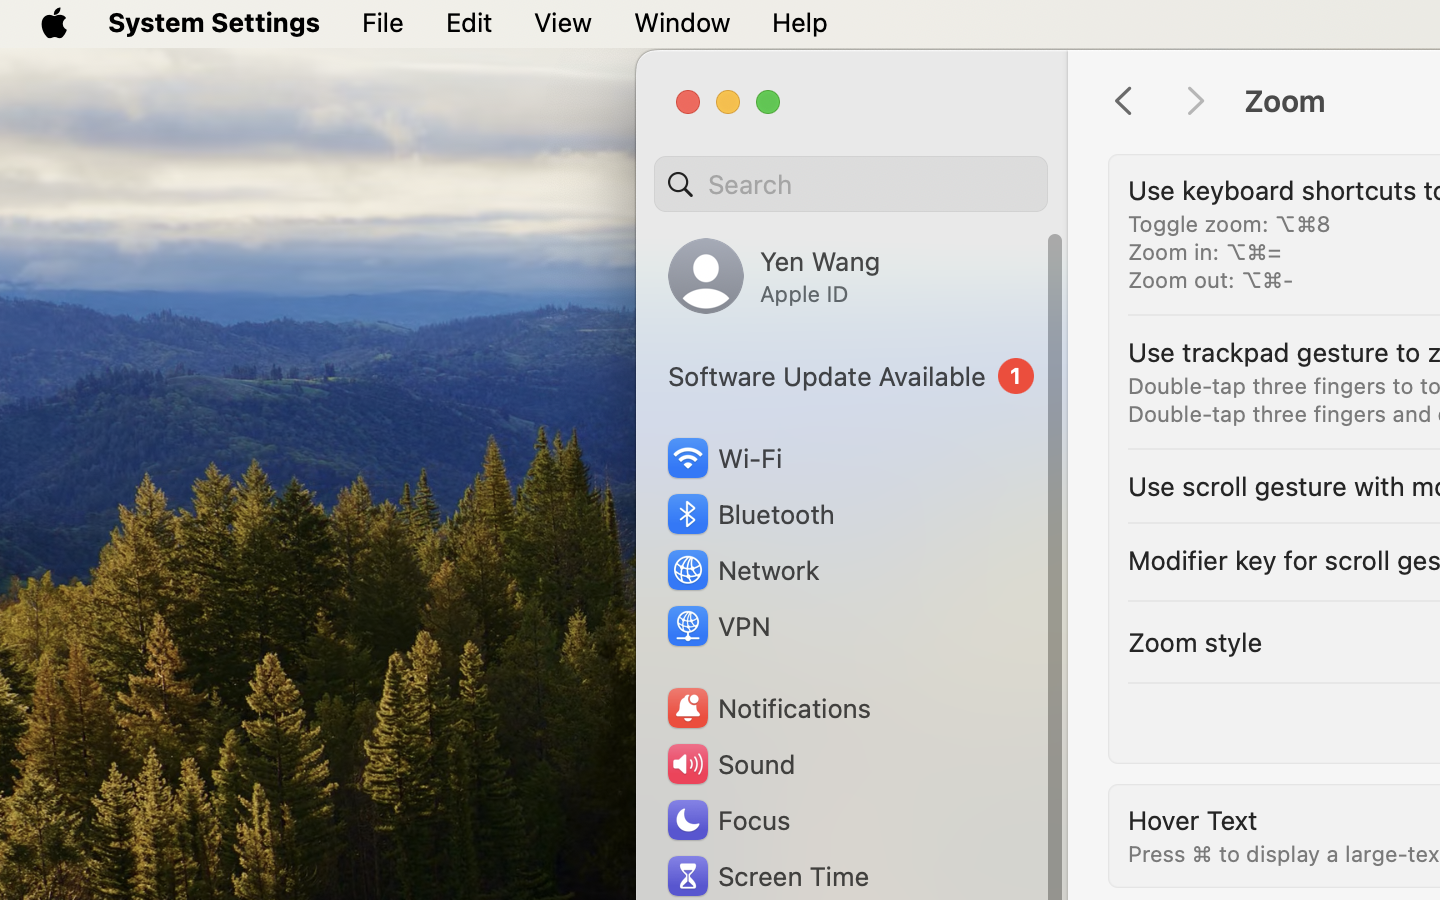 This screenshot has height=900, width=1440. I want to click on 1, so click(851, 376).